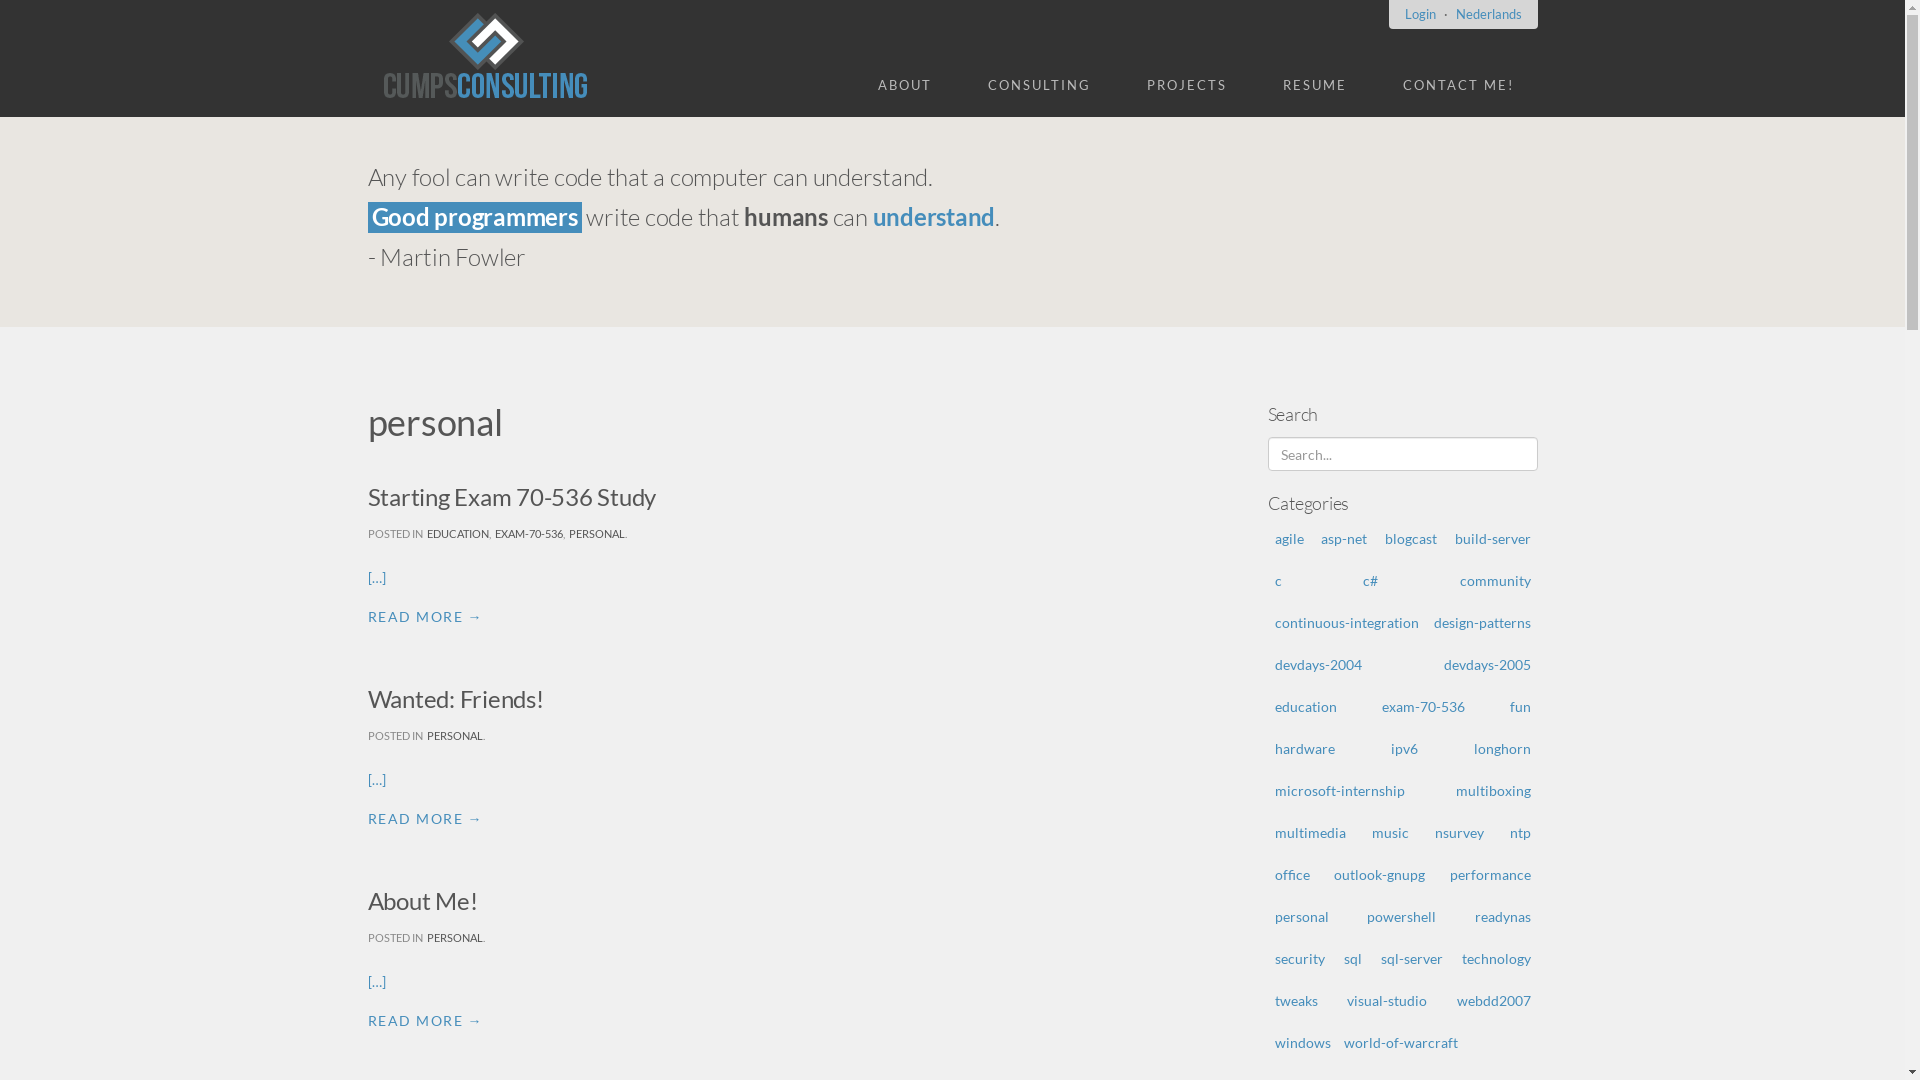  What do you see at coordinates (1318, 664) in the screenshot?
I see `devdays-2004` at bounding box center [1318, 664].